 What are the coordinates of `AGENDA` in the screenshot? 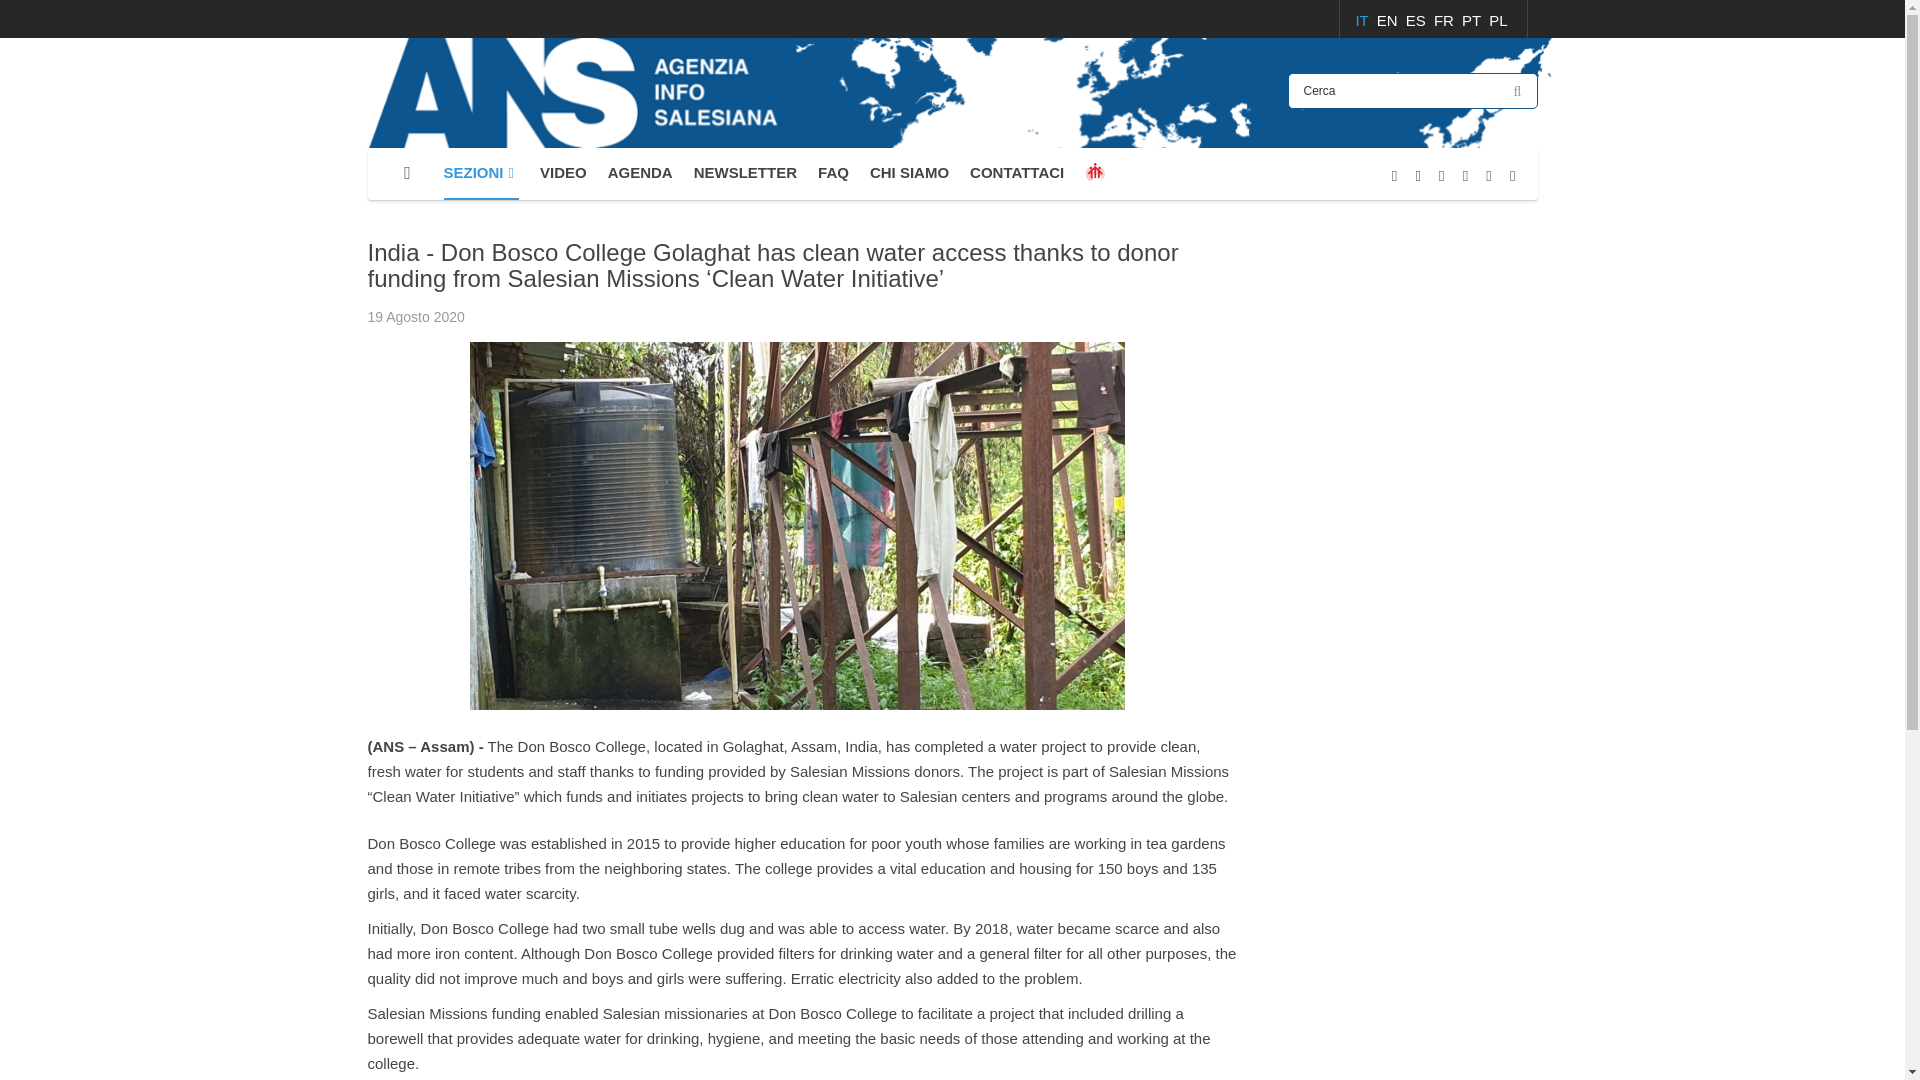 It's located at (640, 173).